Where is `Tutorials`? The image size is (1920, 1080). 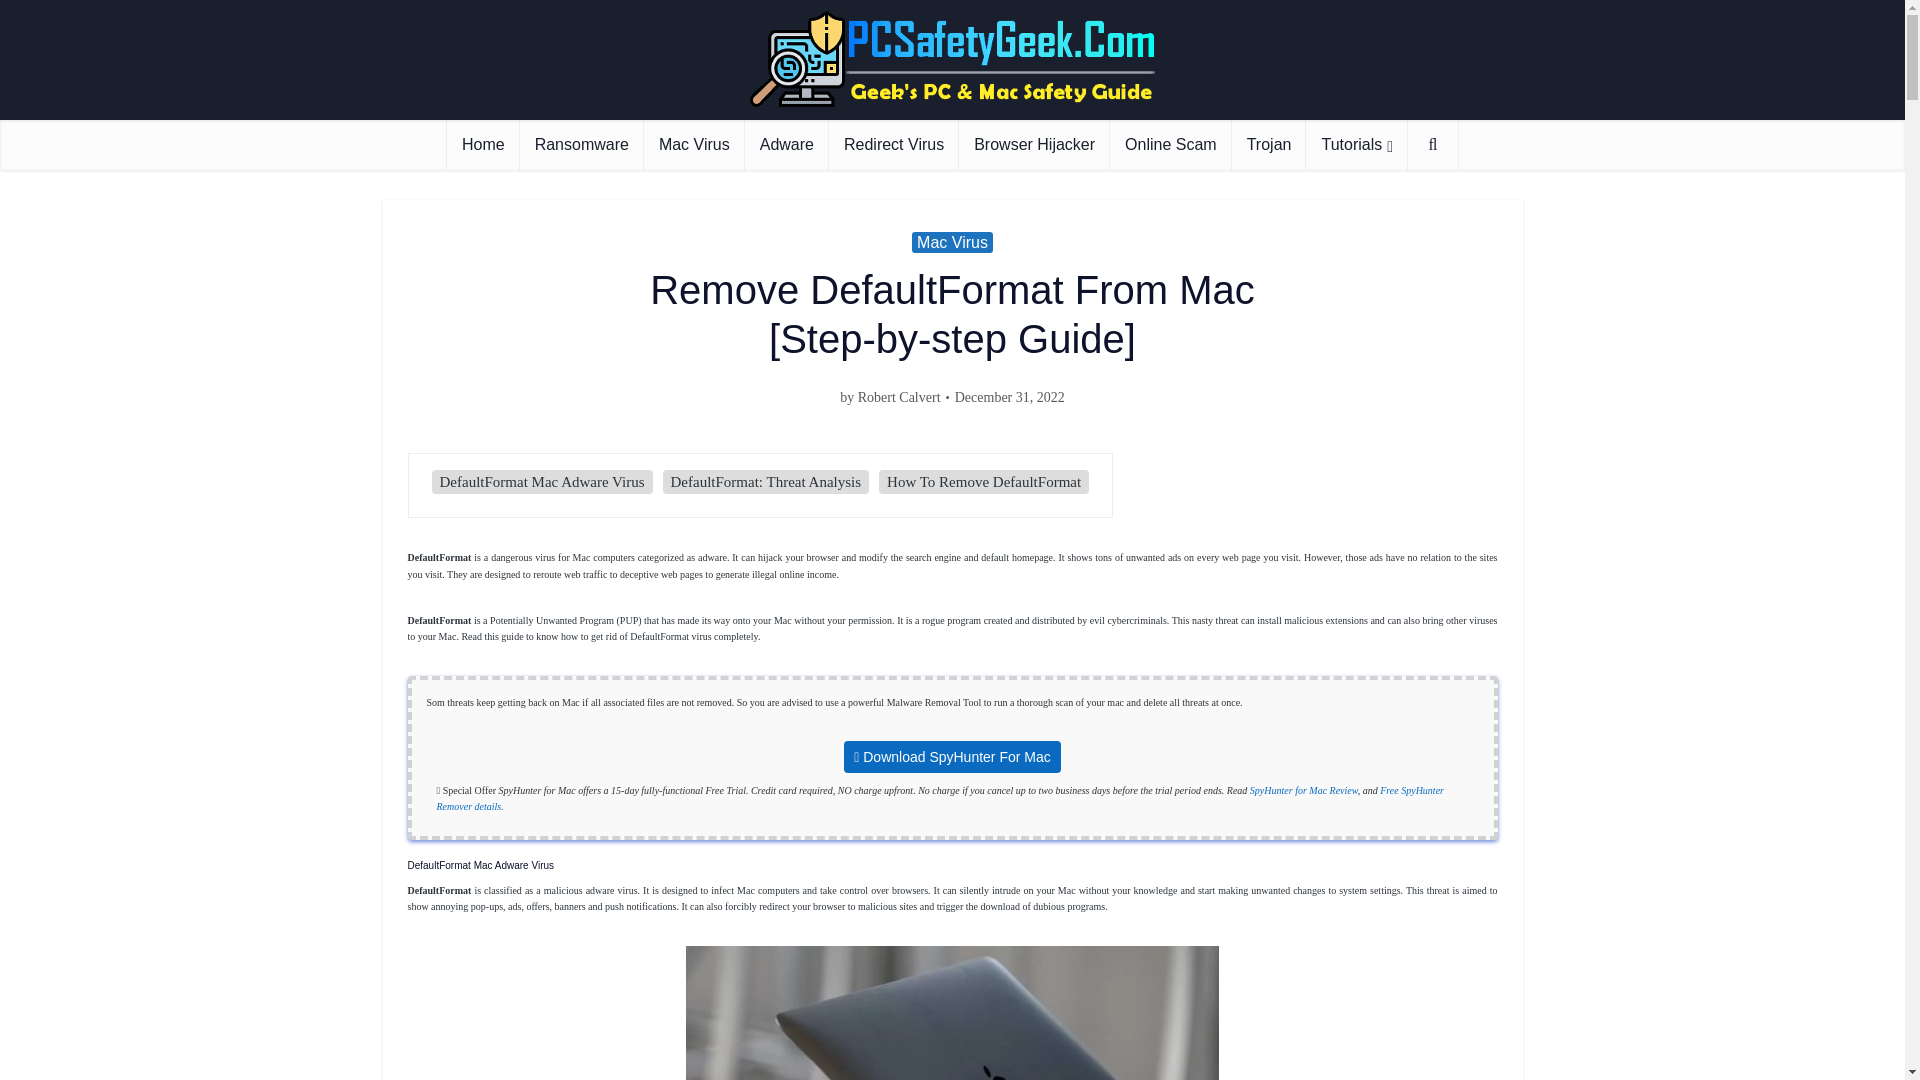 Tutorials is located at coordinates (1356, 144).